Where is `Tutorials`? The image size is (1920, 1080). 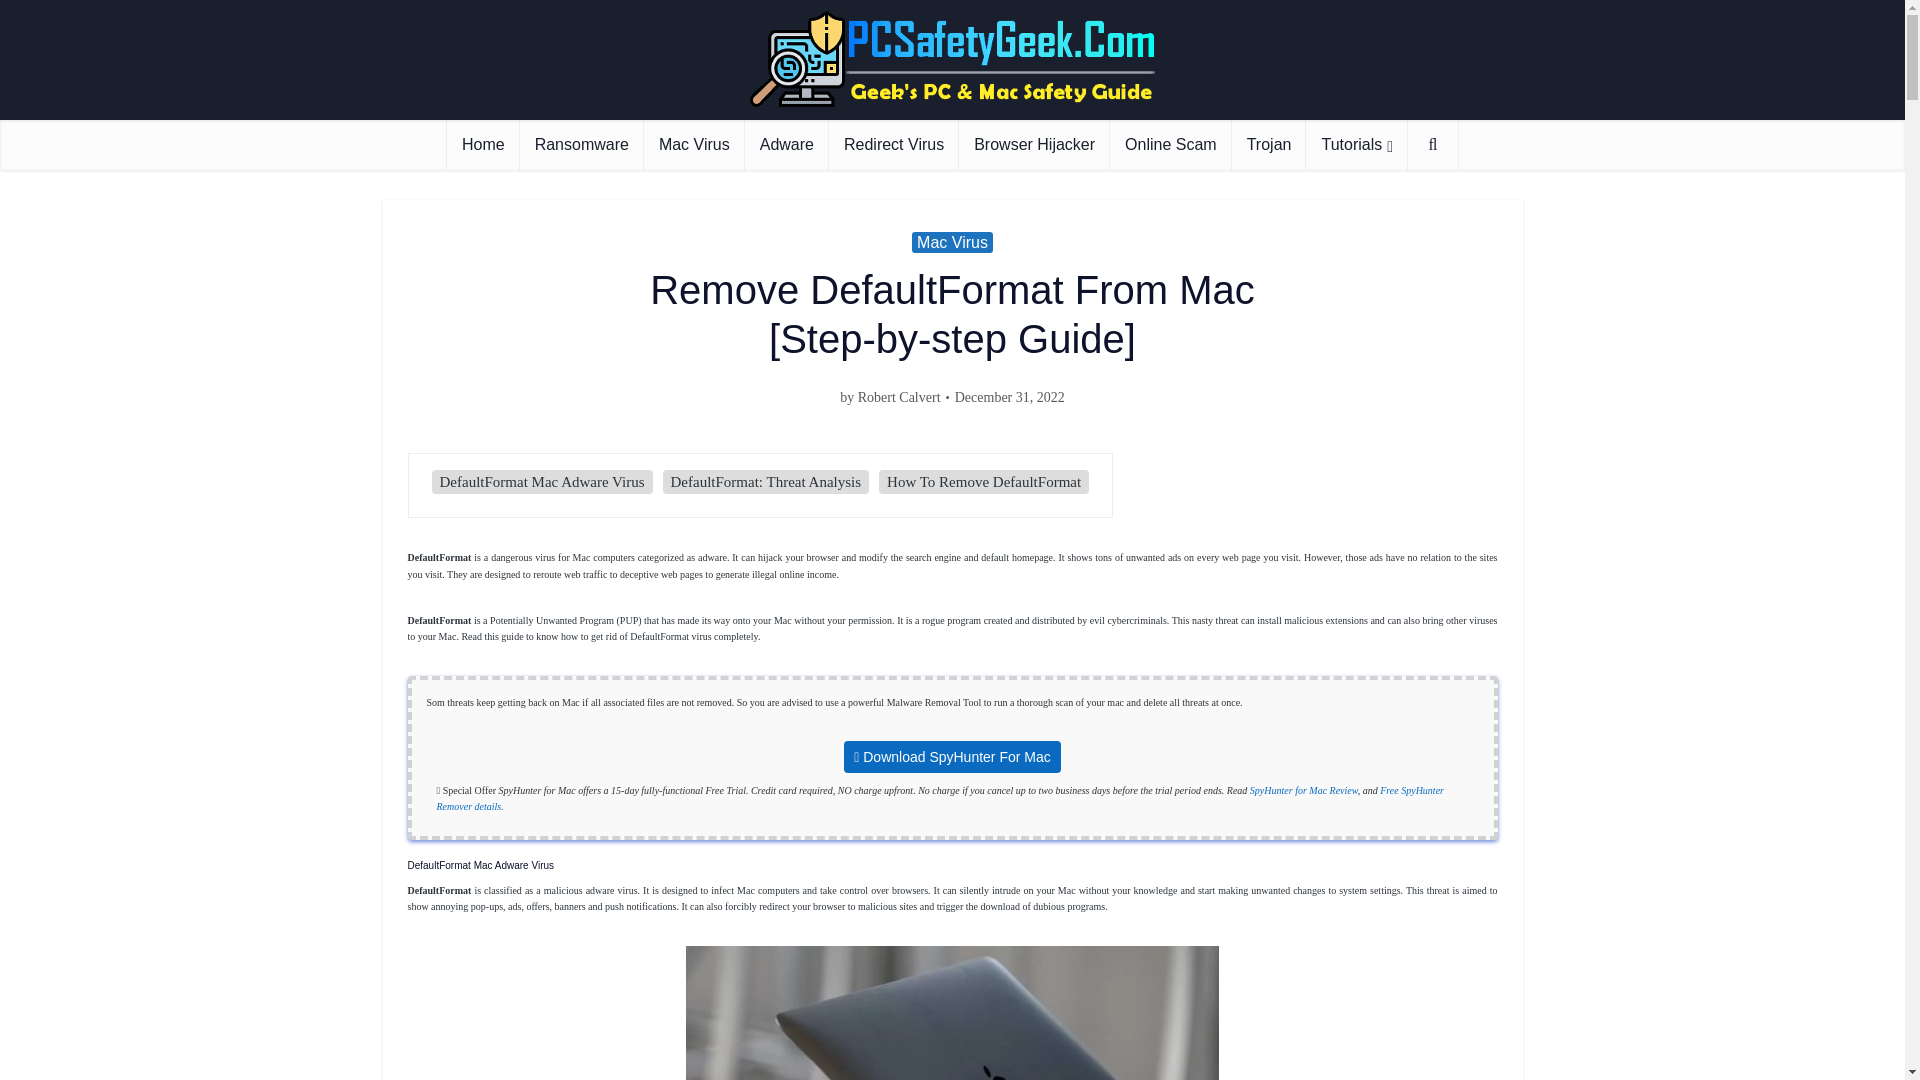 Tutorials is located at coordinates (1356, 144).